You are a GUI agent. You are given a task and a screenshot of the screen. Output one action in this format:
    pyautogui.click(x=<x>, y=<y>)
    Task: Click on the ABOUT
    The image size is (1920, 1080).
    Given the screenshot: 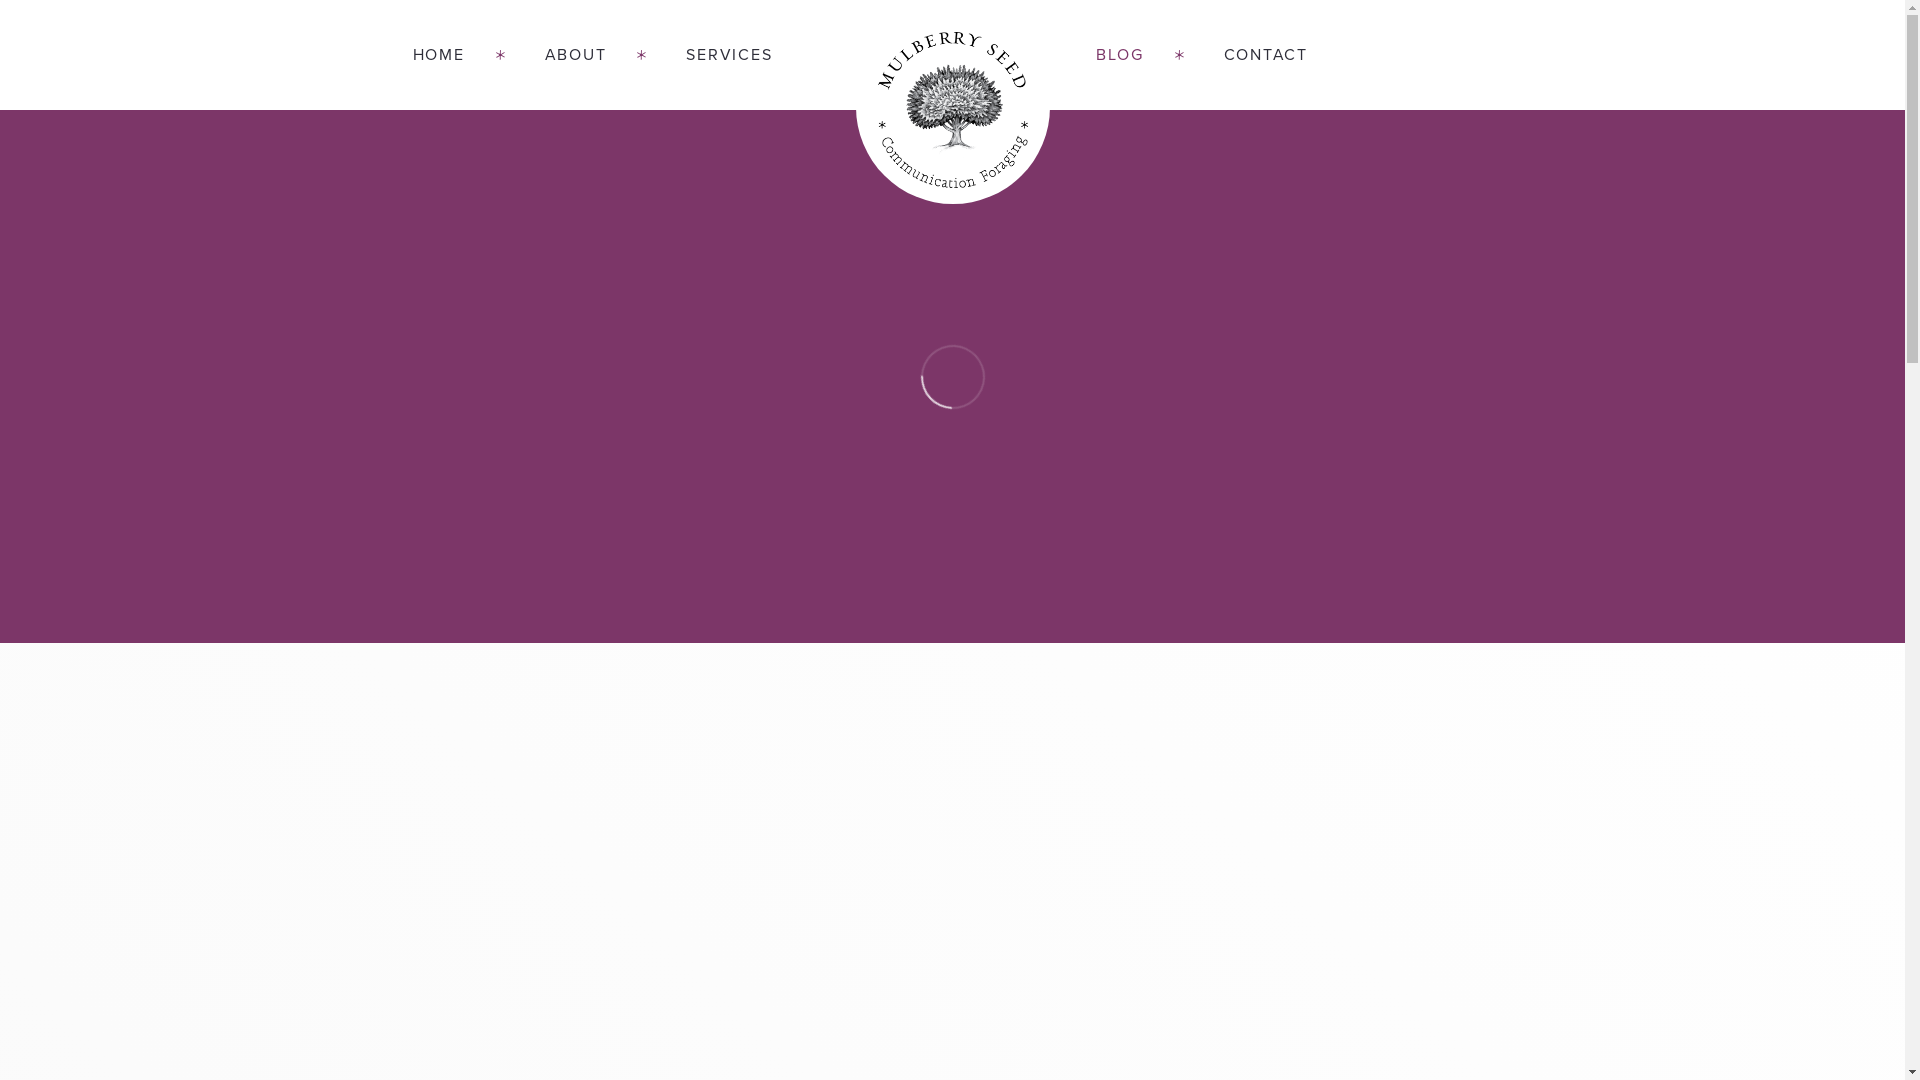 What is the action you would take?
    pyautogui.click(x=576, y=55)
    